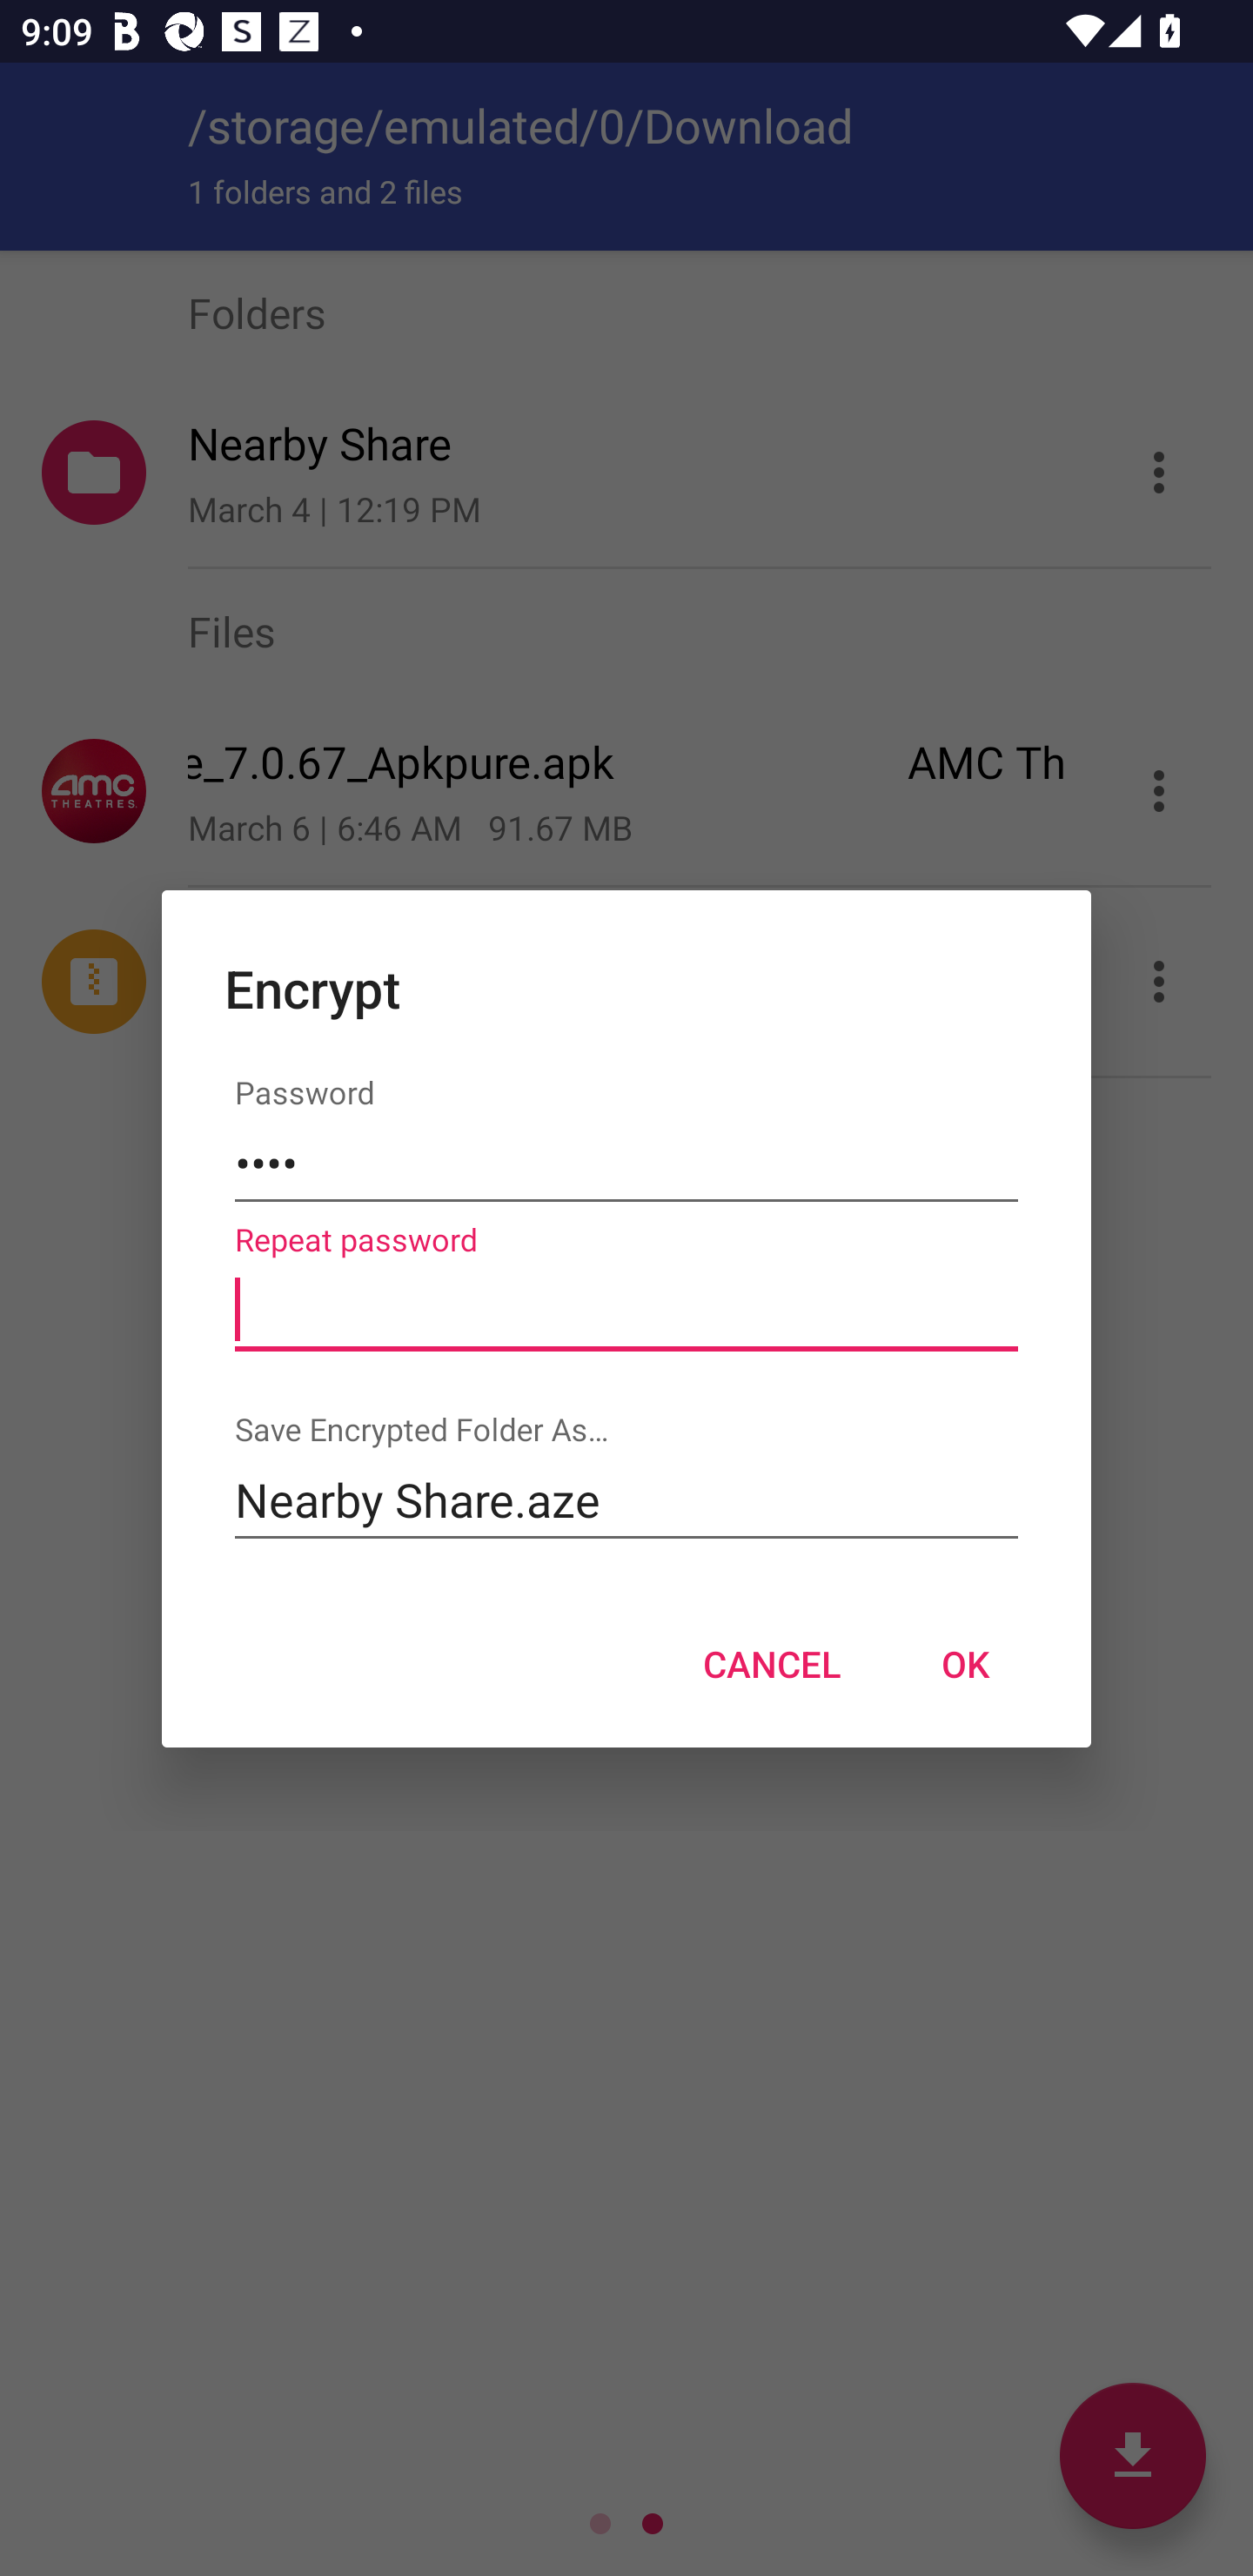 The width and height of the screenshot is (1253, 2576). I want to click on sofa, so click(626, 1164).